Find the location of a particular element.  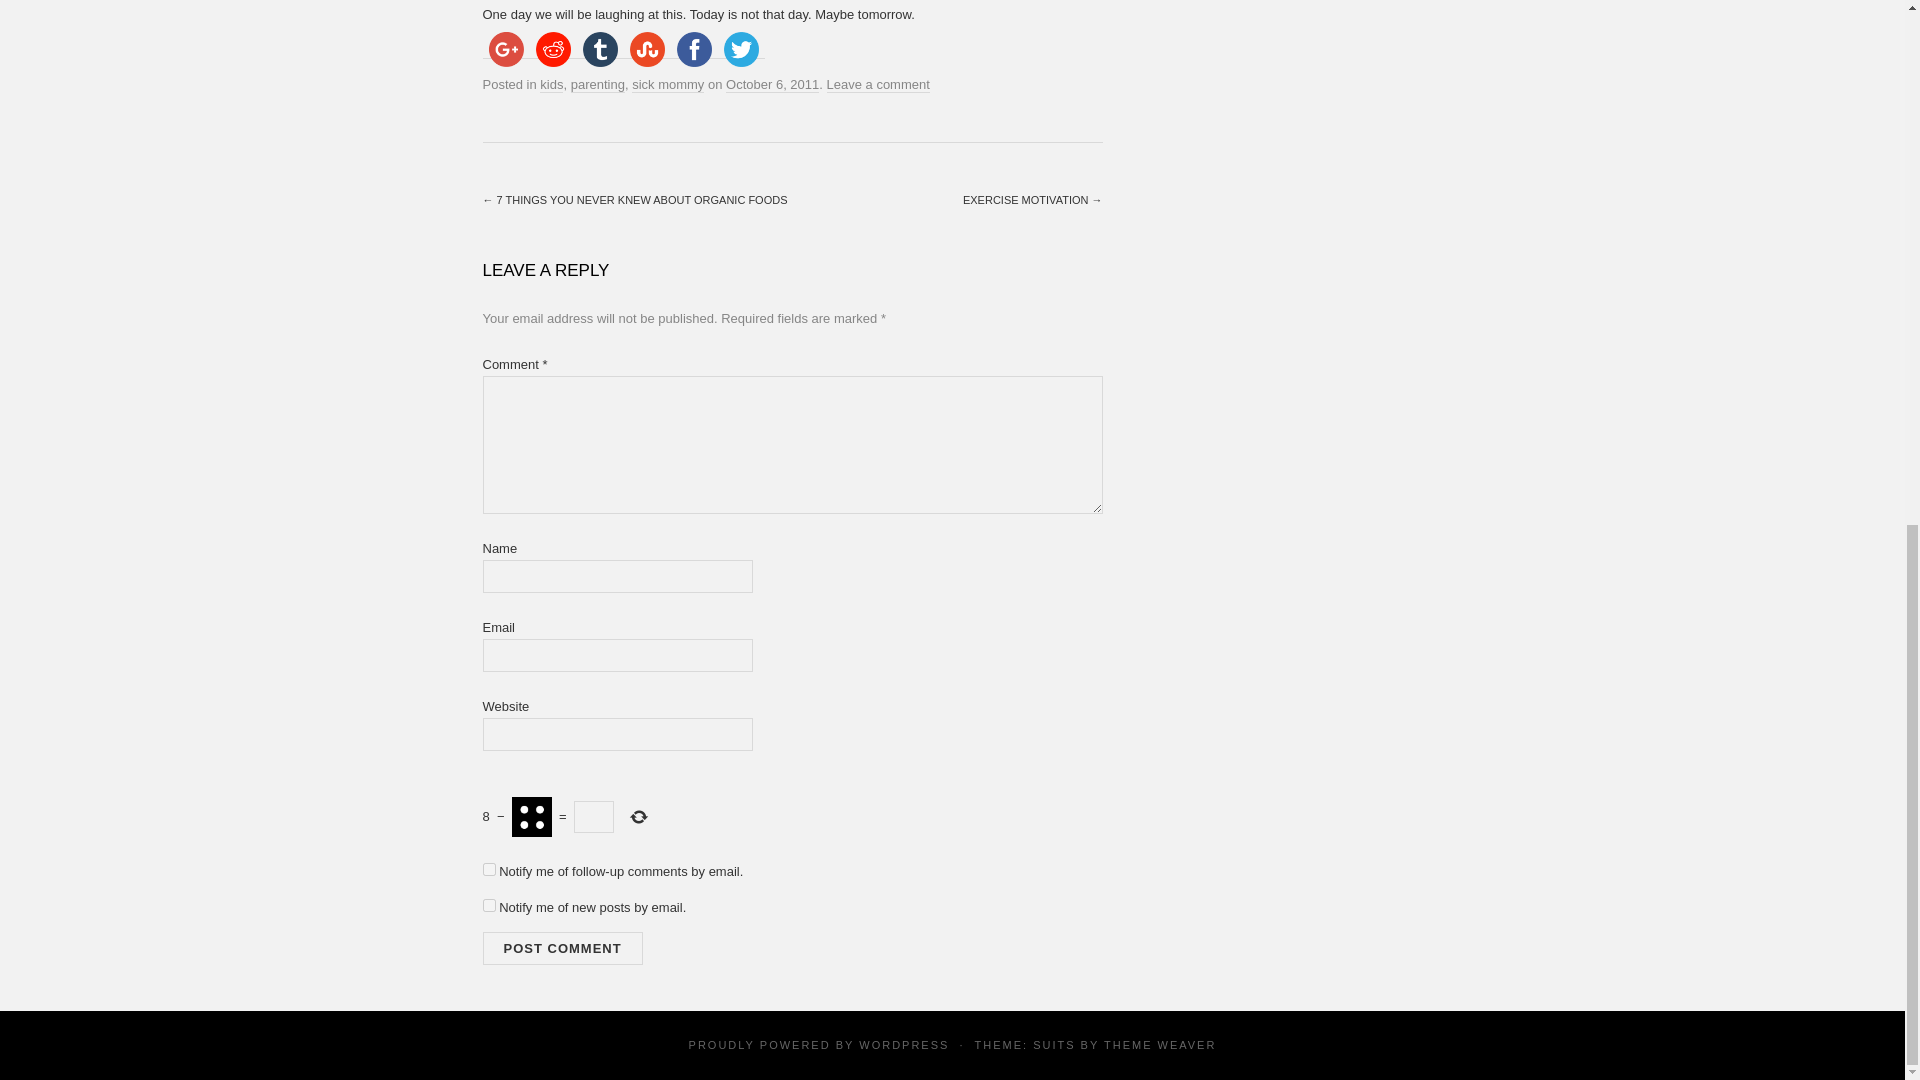

Post Comment is located at coordinates (561, 948).